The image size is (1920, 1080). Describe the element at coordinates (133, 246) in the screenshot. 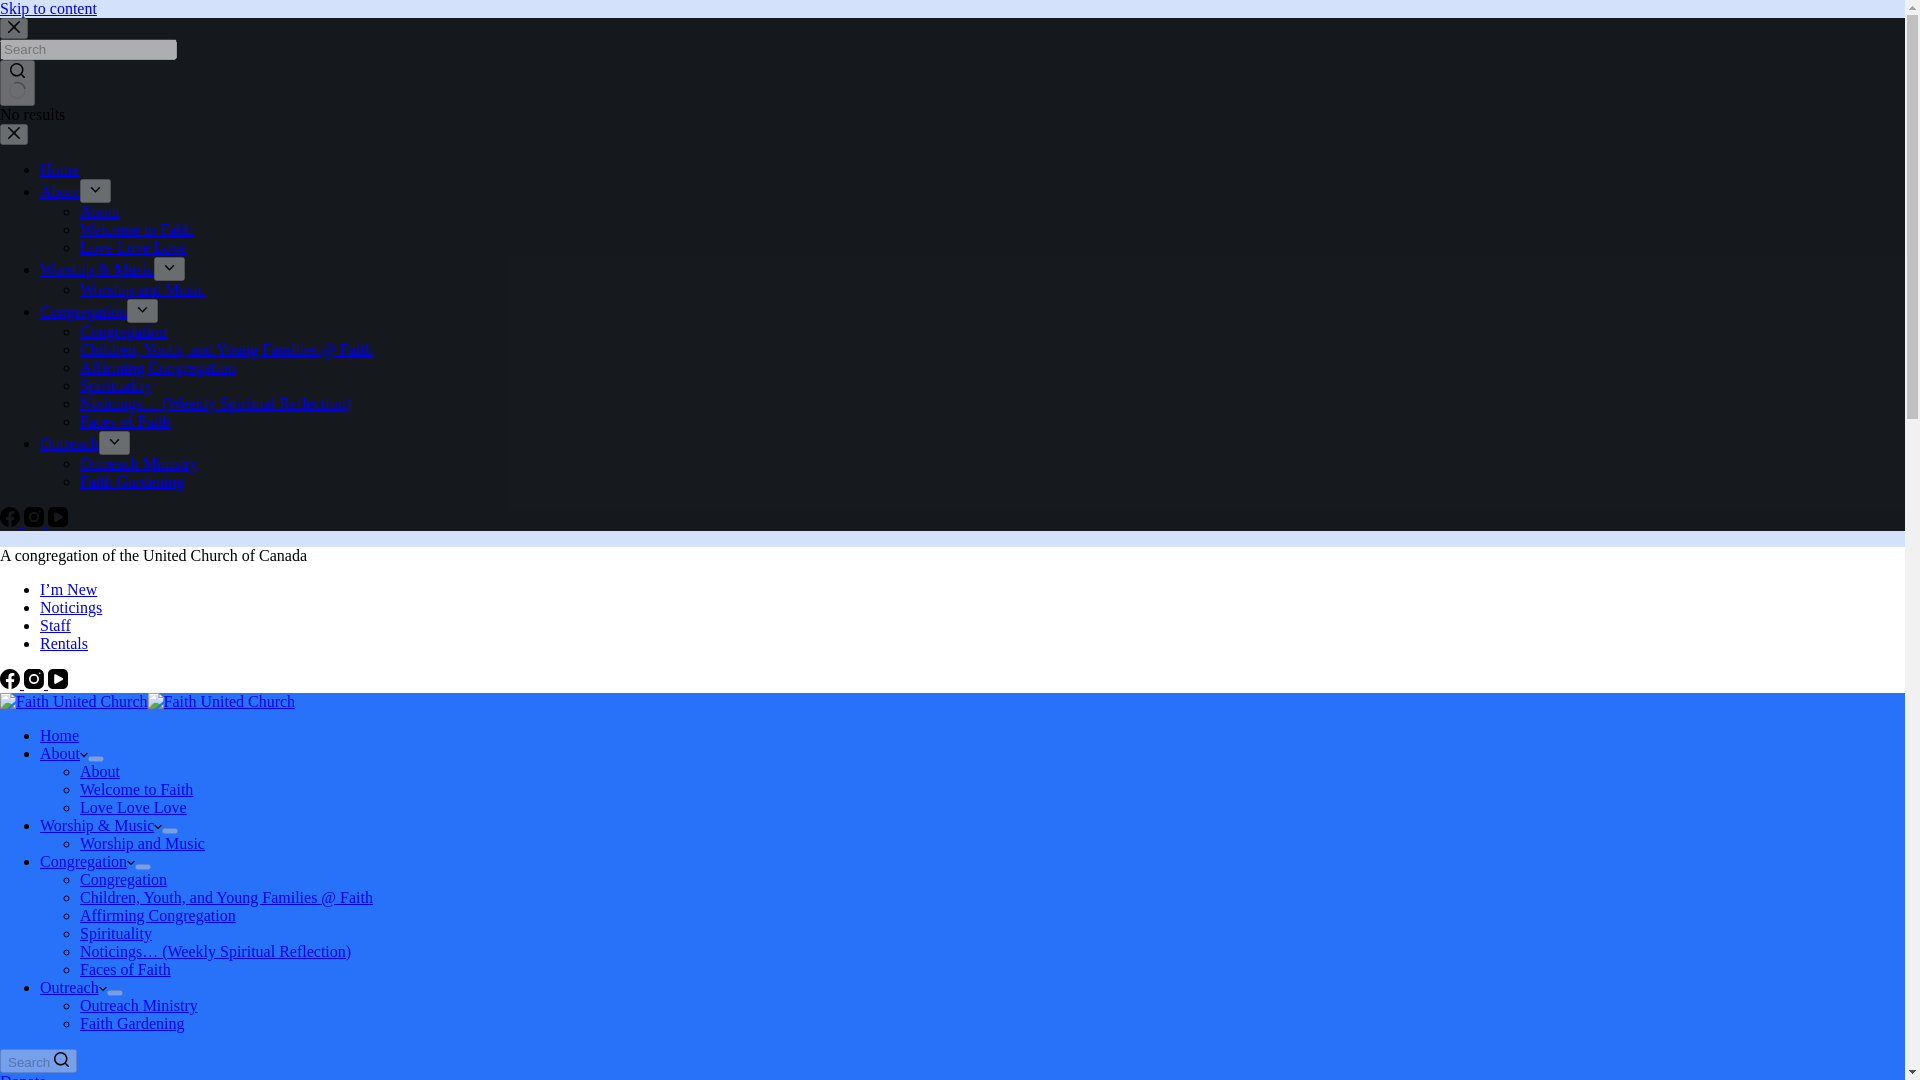

I see `Love Love Love` at that location.